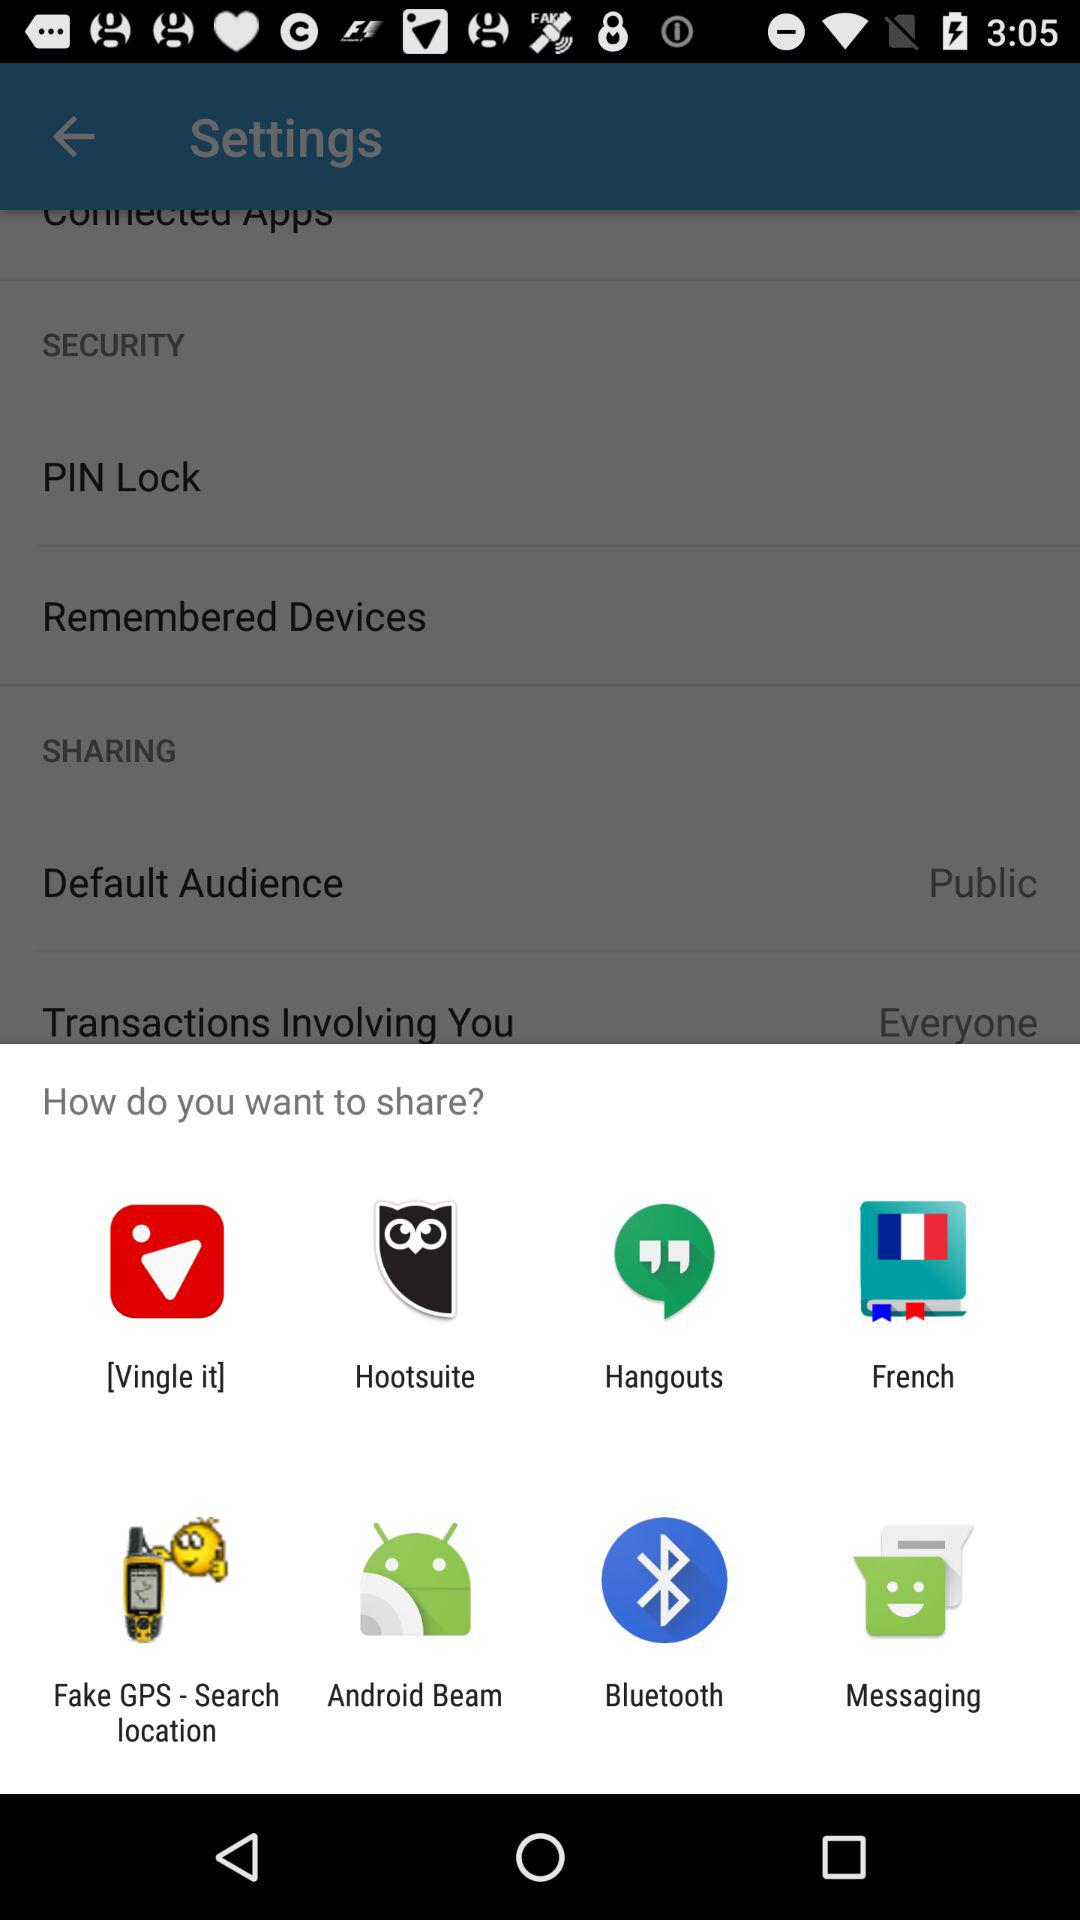  What do you see at coordinates (166, 1393) in the screenshot?
I see `flip to [vingle it]` at bounding box center [166, 1393].